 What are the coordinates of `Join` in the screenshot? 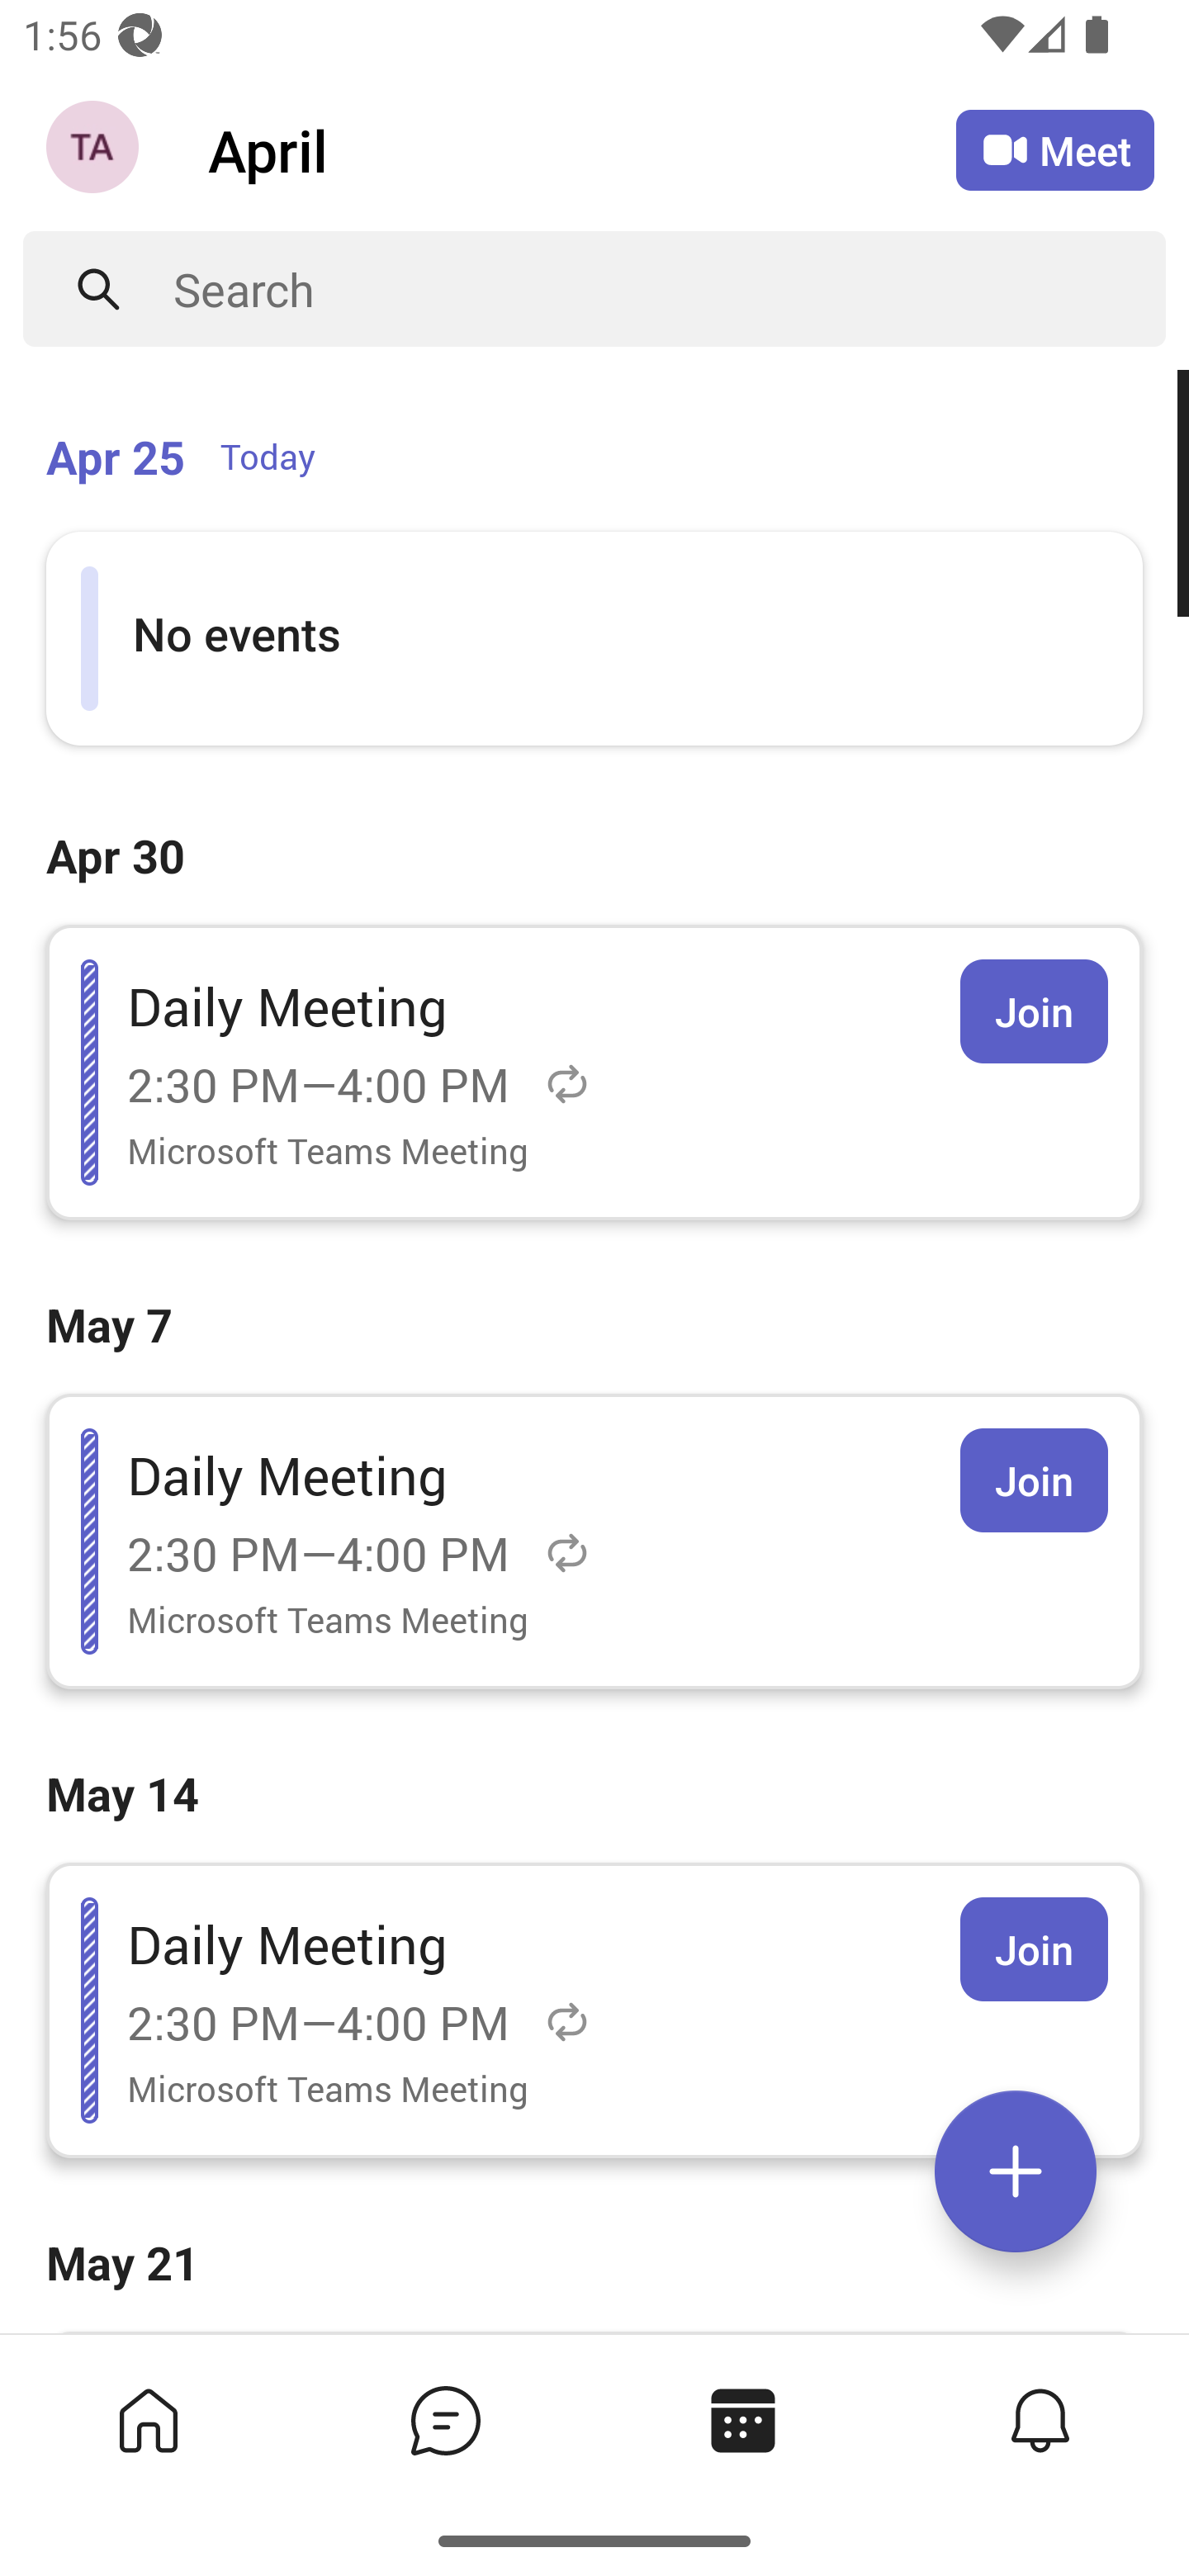 It's located at (1034, 1950).